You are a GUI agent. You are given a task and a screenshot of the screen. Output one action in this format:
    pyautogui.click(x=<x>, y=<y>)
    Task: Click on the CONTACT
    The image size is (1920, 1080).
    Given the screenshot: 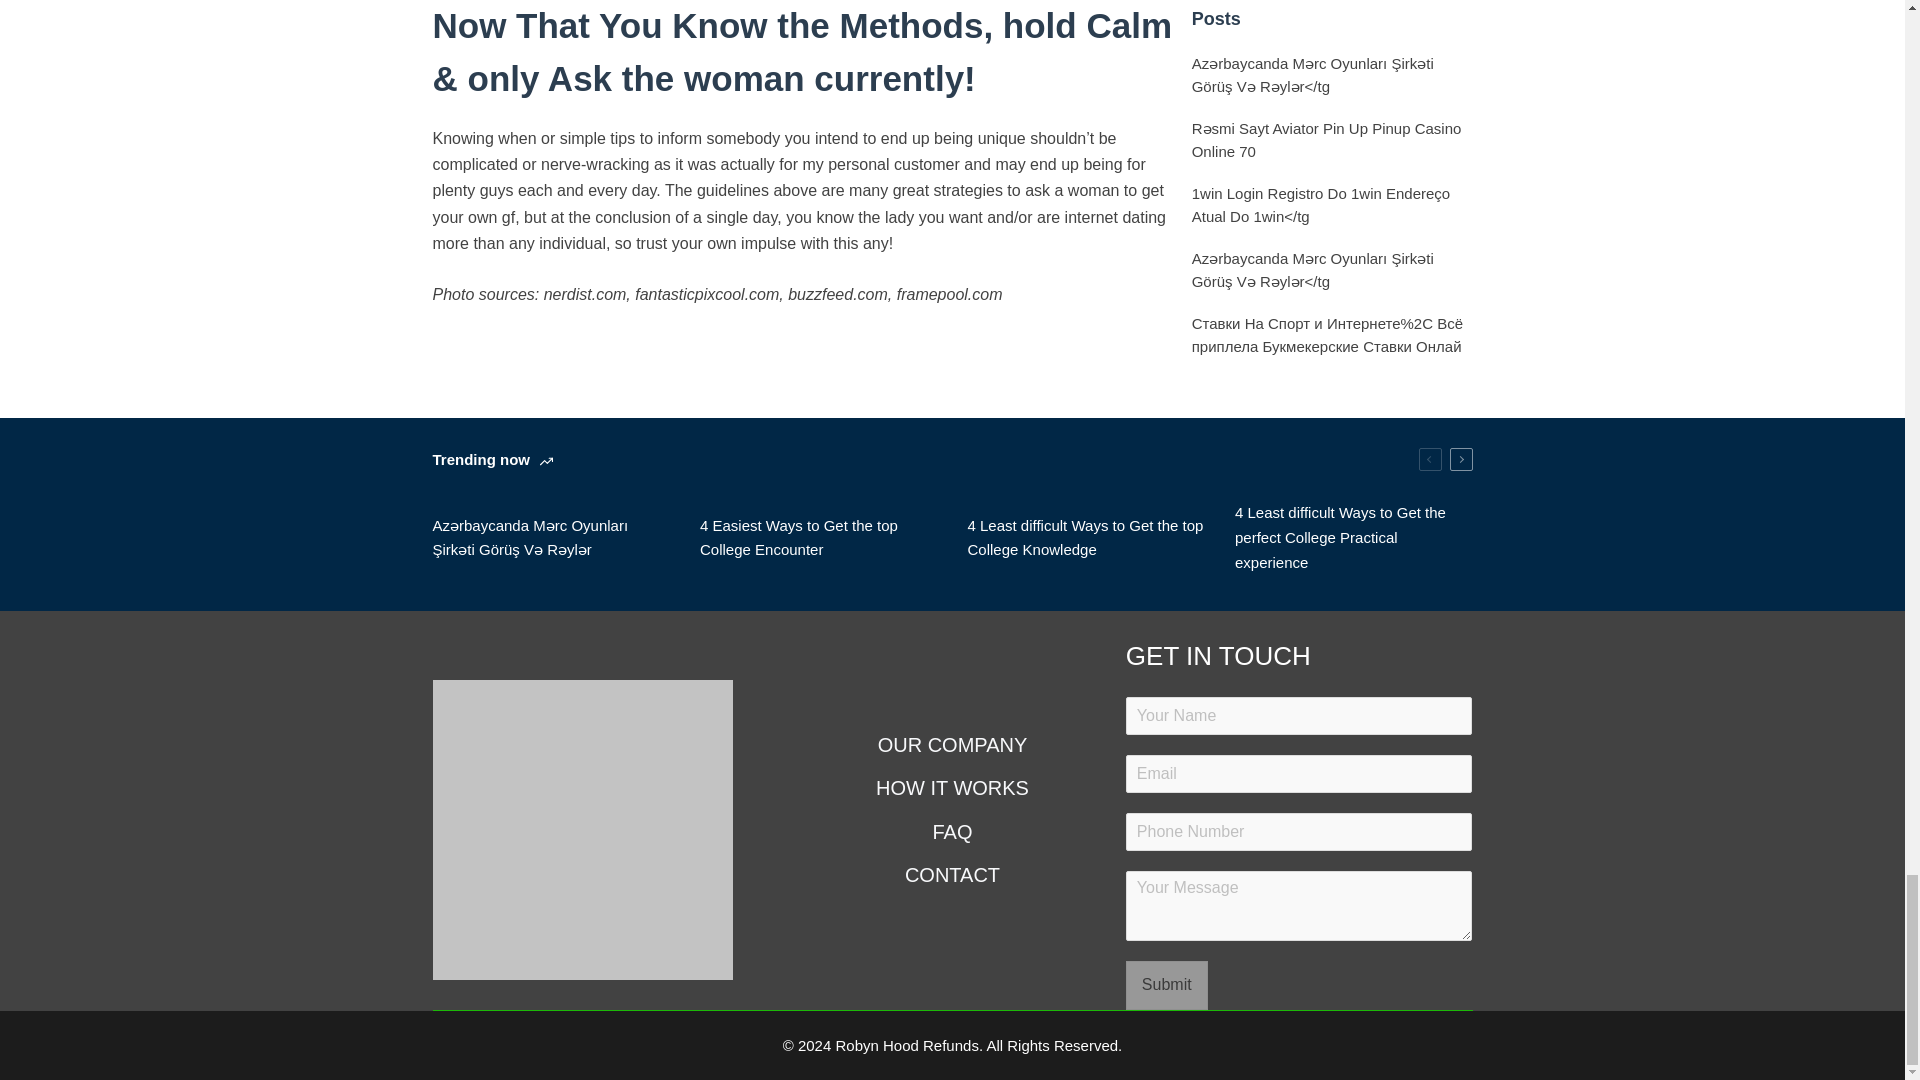 What is the action you would take?
    pyautogui.click(x=953, y=874)
    